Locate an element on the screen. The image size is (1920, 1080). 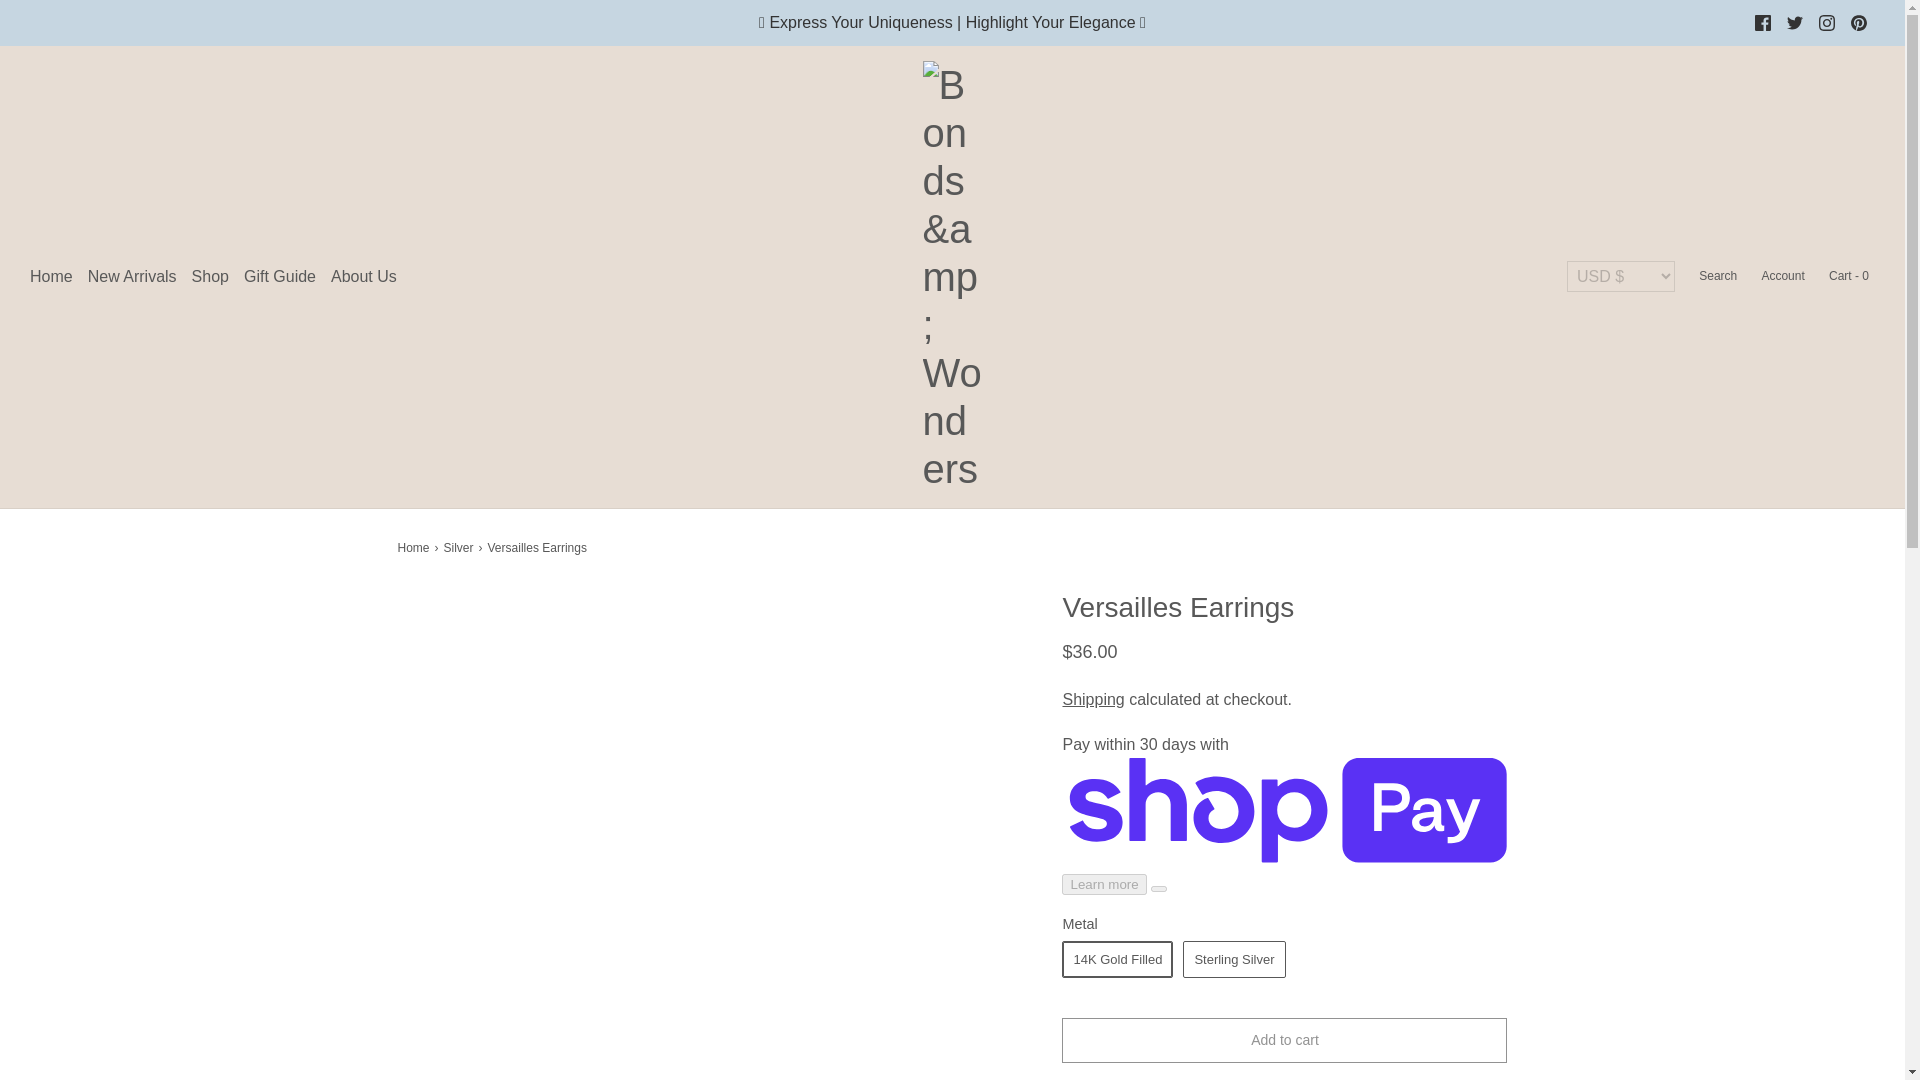
Twitter icon is located at coordinates (1794, 22).